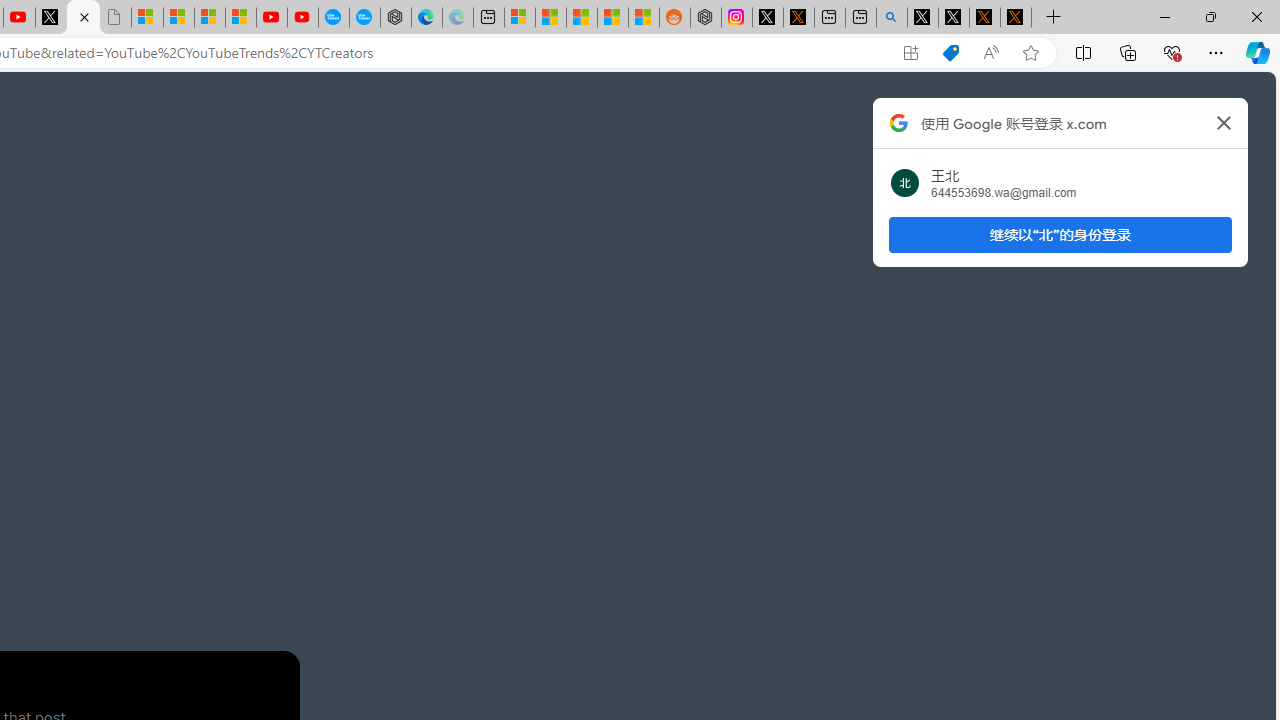 Image resolution: width=1280 pixels, height=720 pixels. I want to click on X Privacy Policy, so click(1016, 18).